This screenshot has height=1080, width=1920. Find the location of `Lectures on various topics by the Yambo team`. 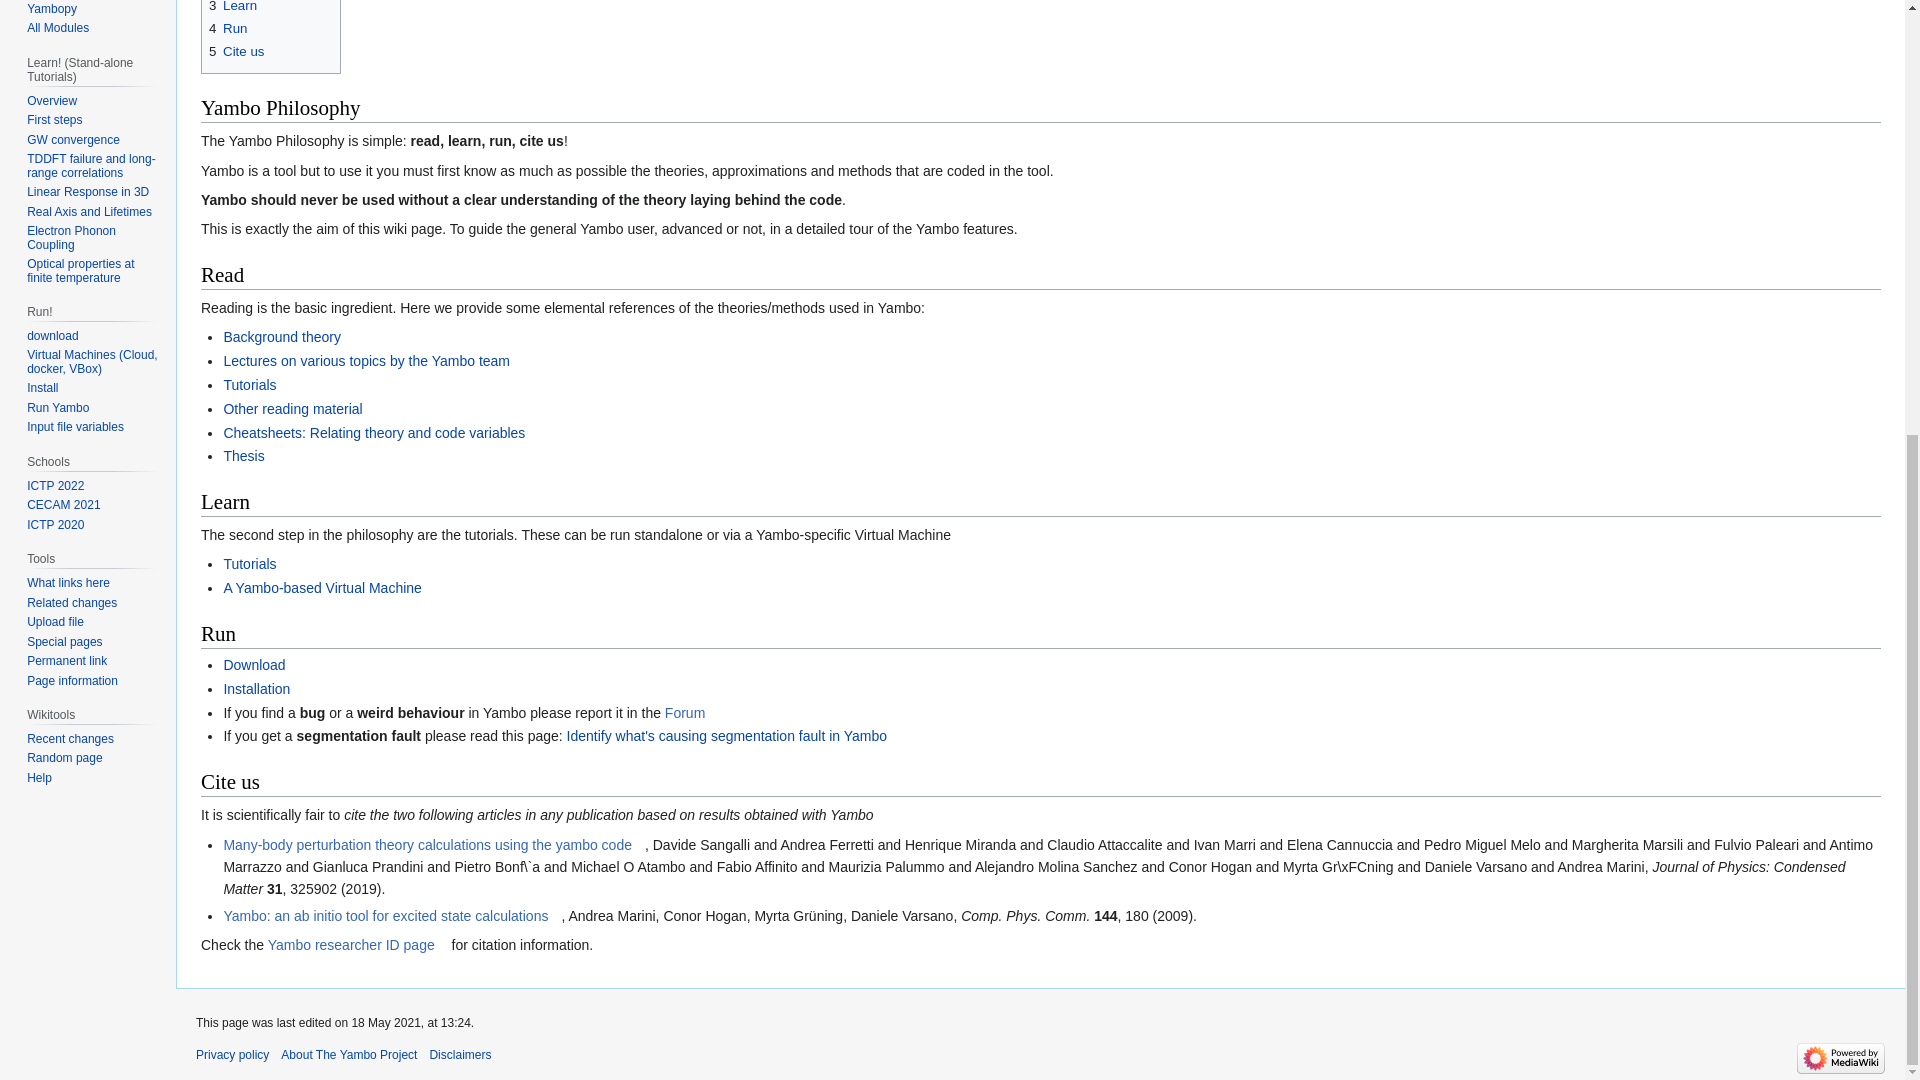

Lectures on various topics by the Yambo team is located at coordinates (366, 361).